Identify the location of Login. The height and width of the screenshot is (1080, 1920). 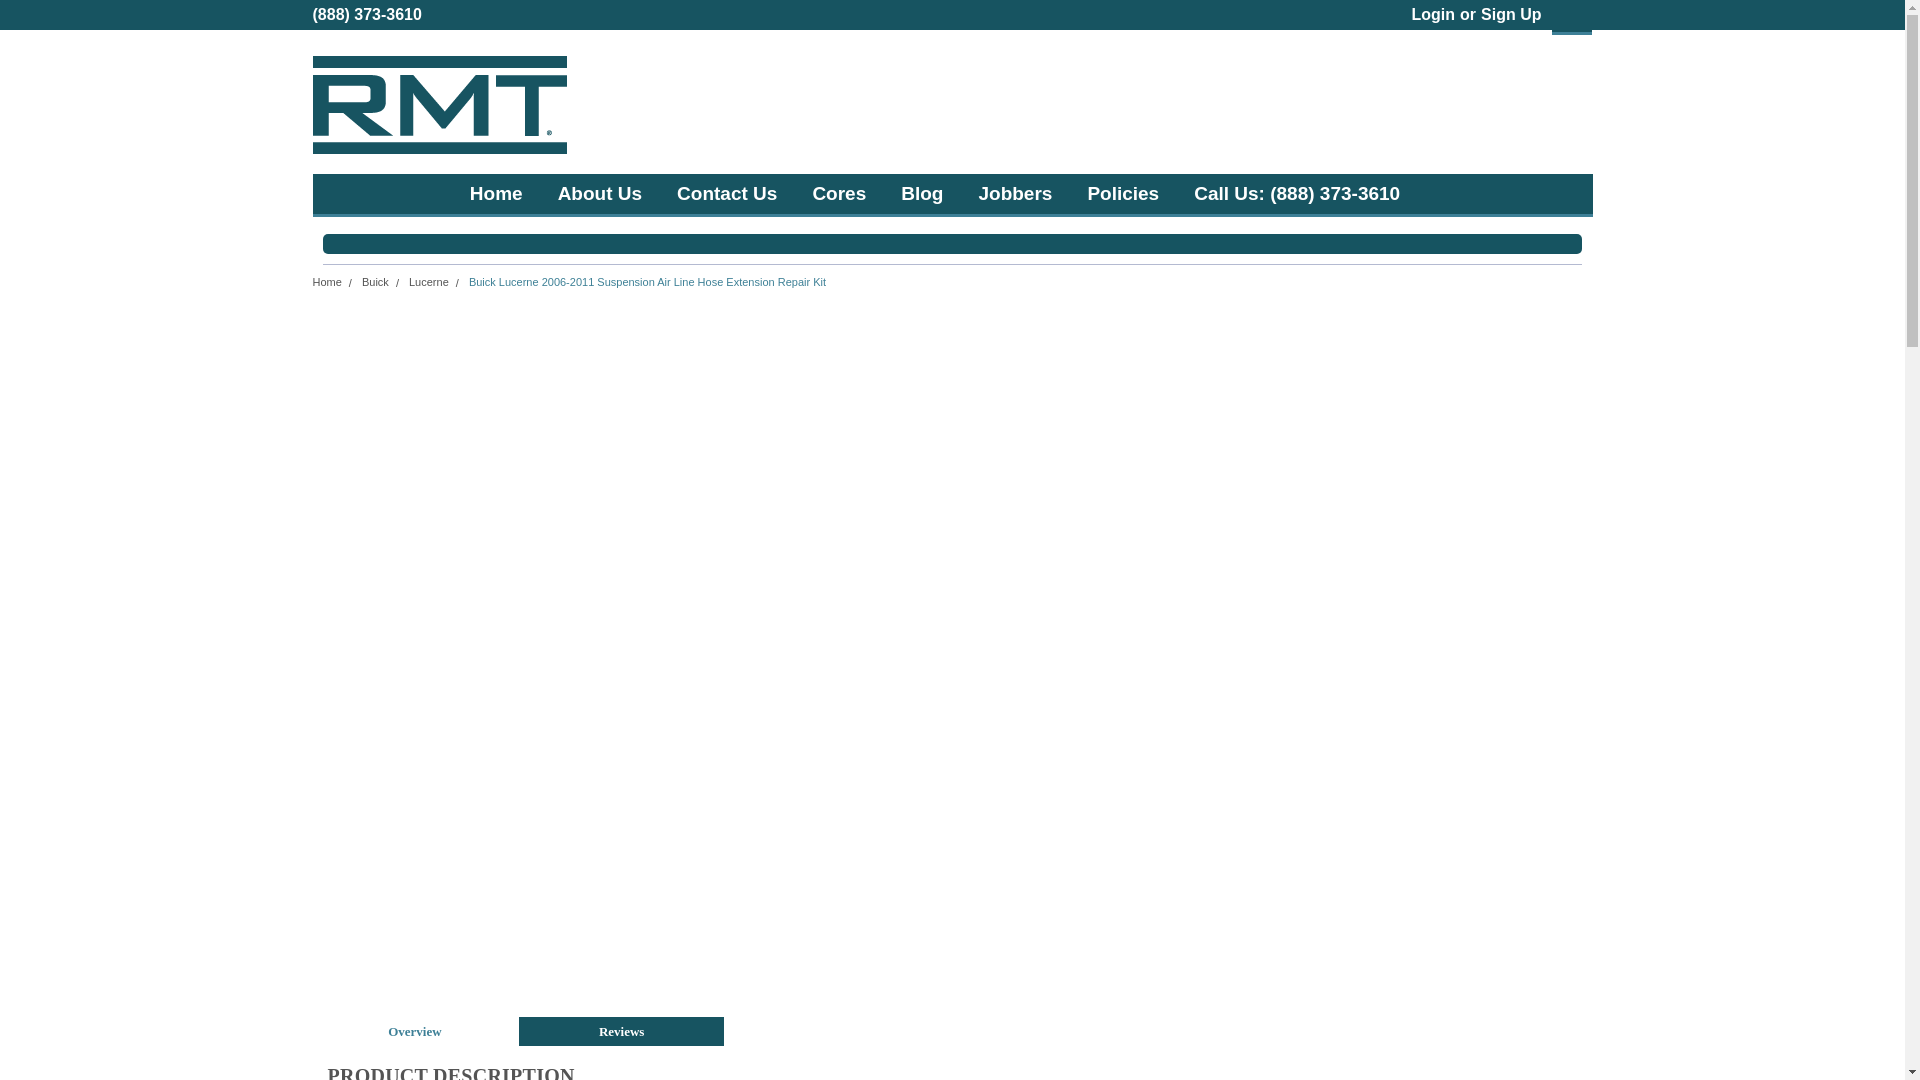
(1433, 15).